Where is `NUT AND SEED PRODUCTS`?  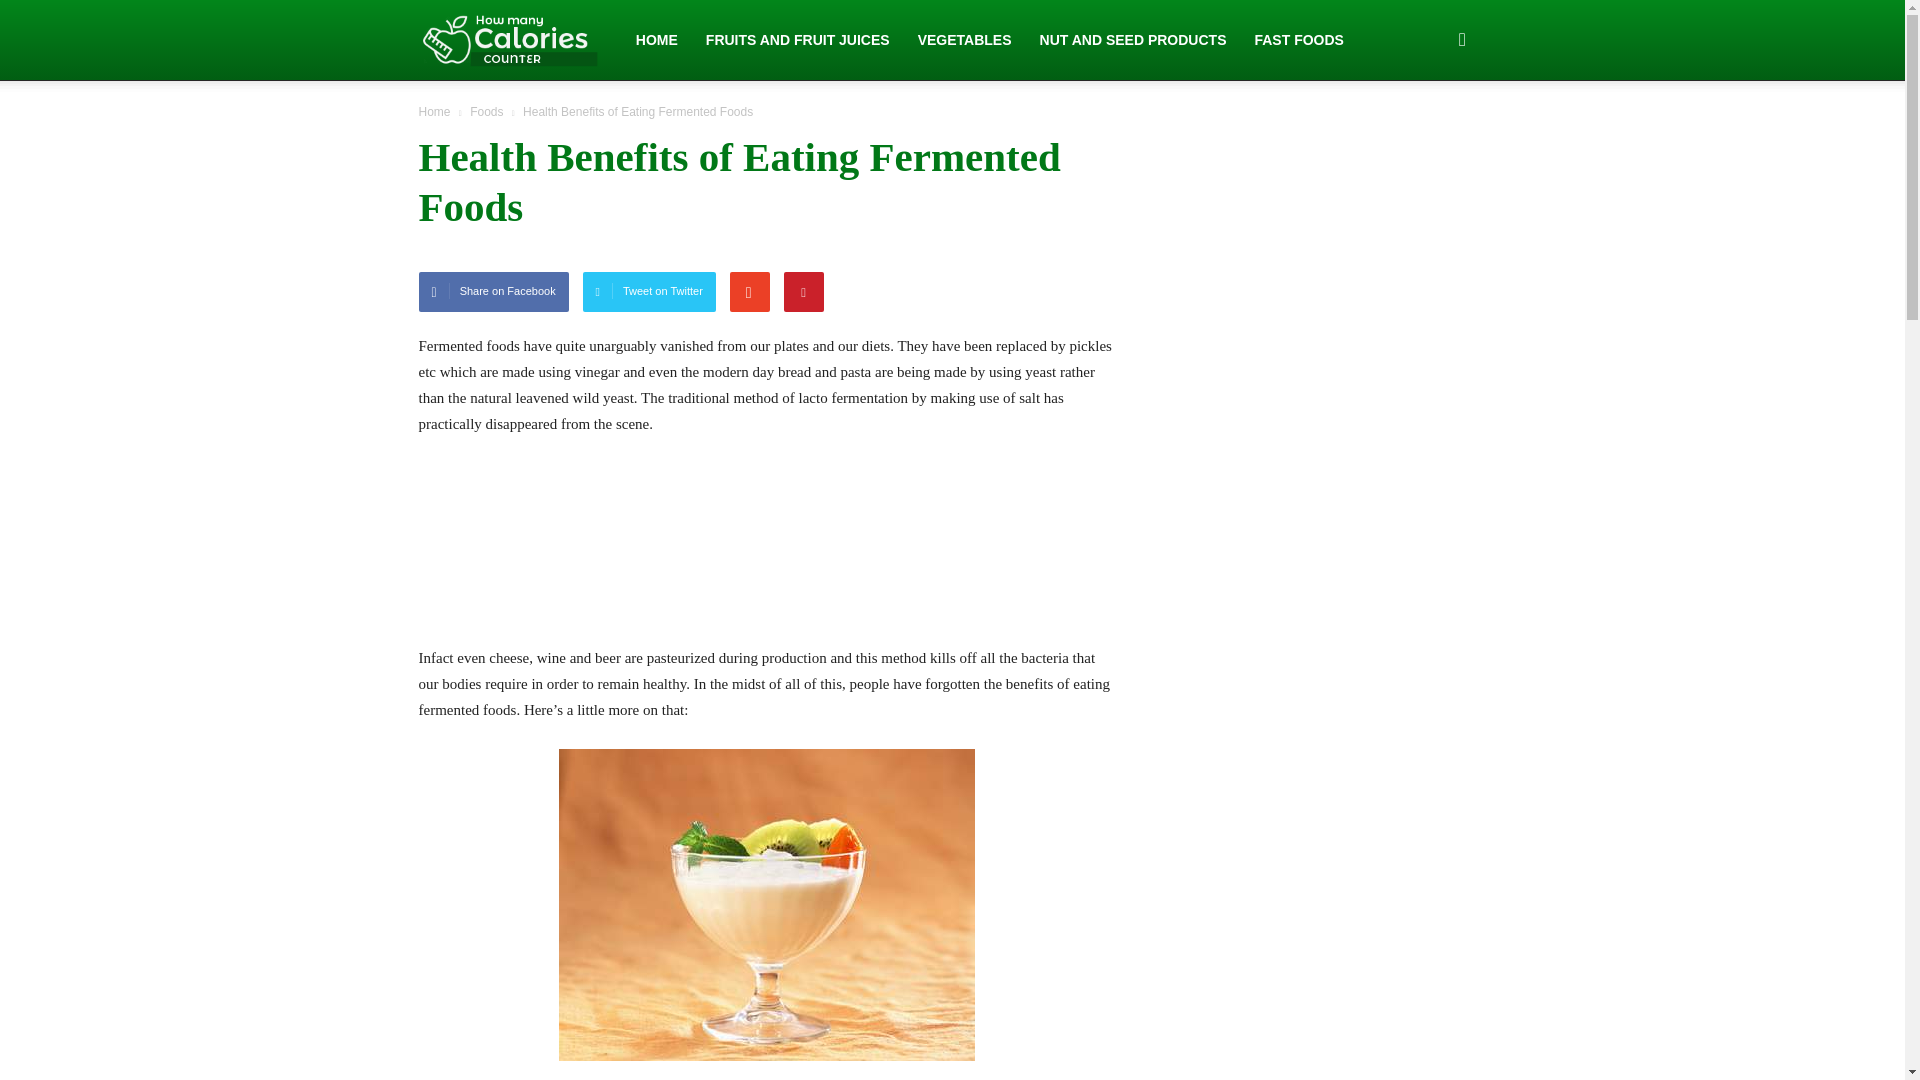
NUT AND SEED PRODUCTS is located at coordinates (1132, 40).